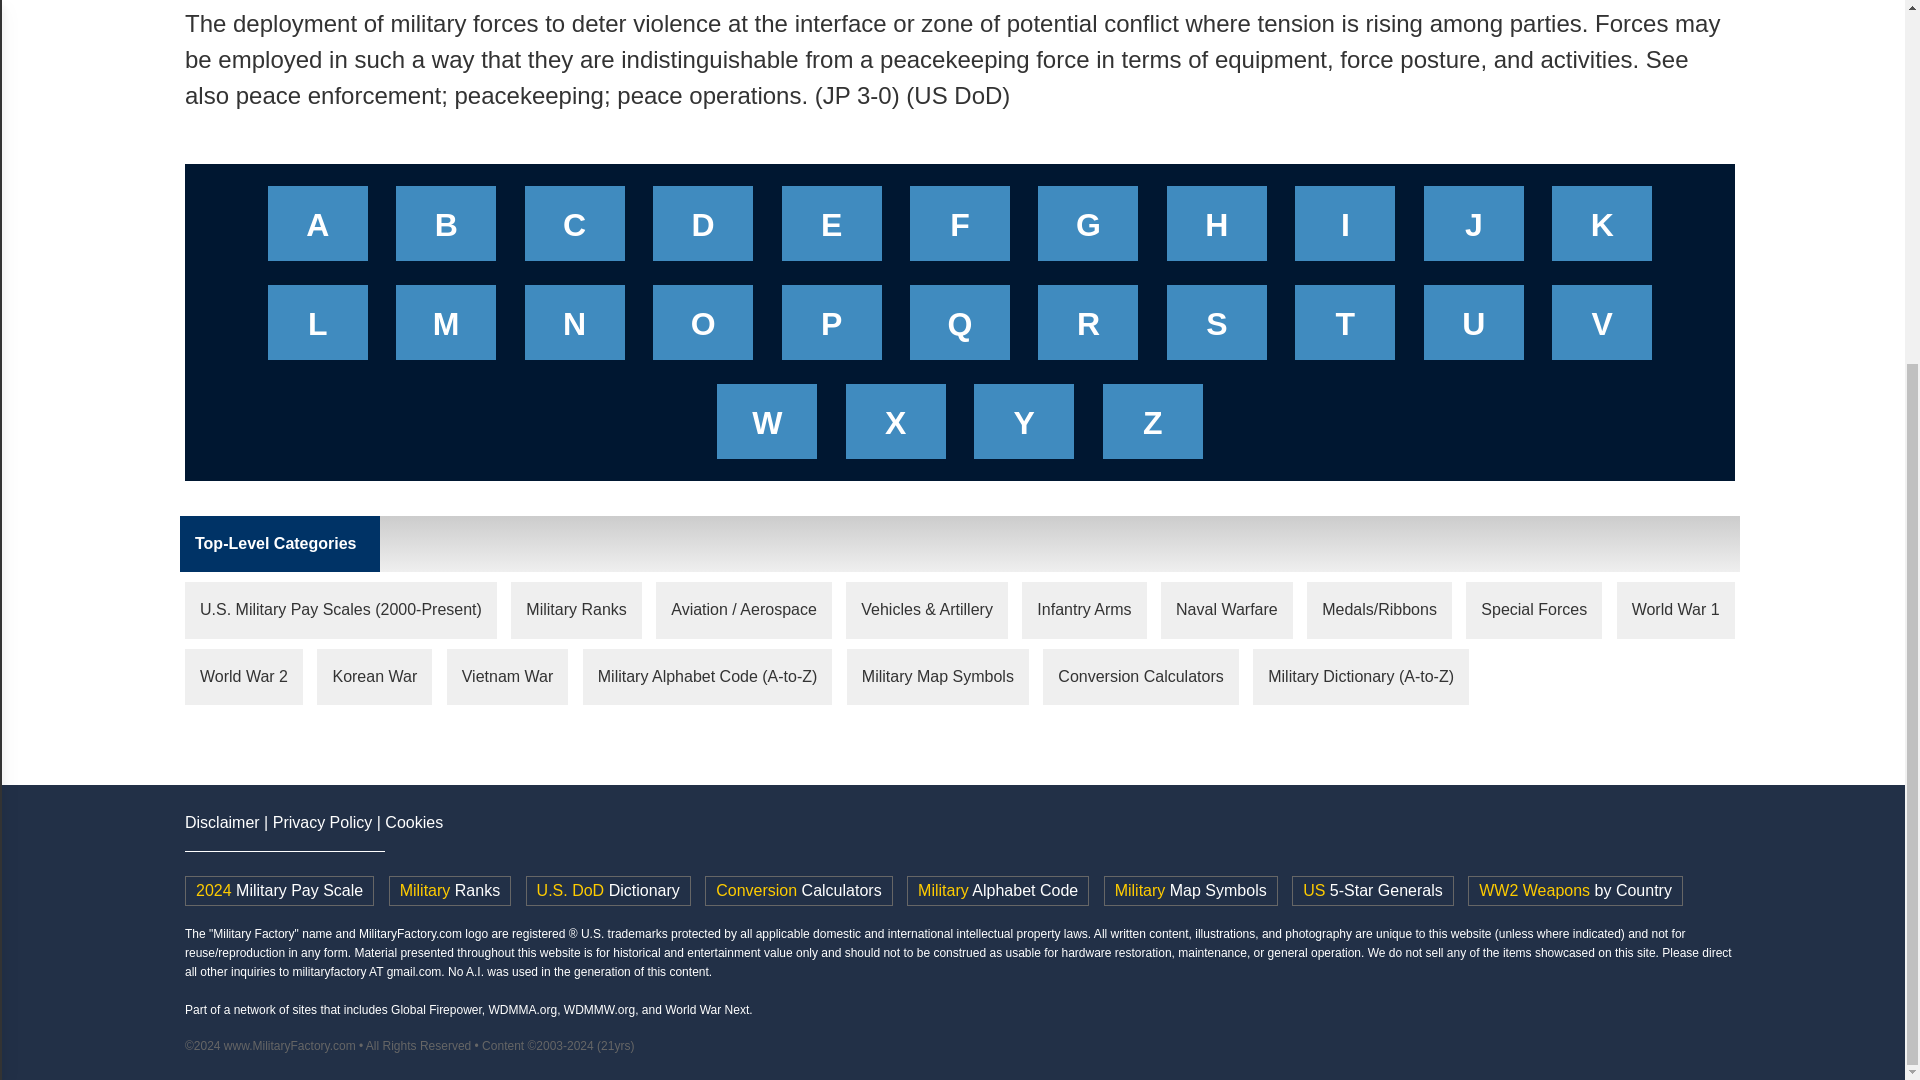 The width and height of the screenshot is (1920, 1080). What do you see at coordinates (1088, 329) in the screenshot?
I see `R` at bounding box center [1088, 329].